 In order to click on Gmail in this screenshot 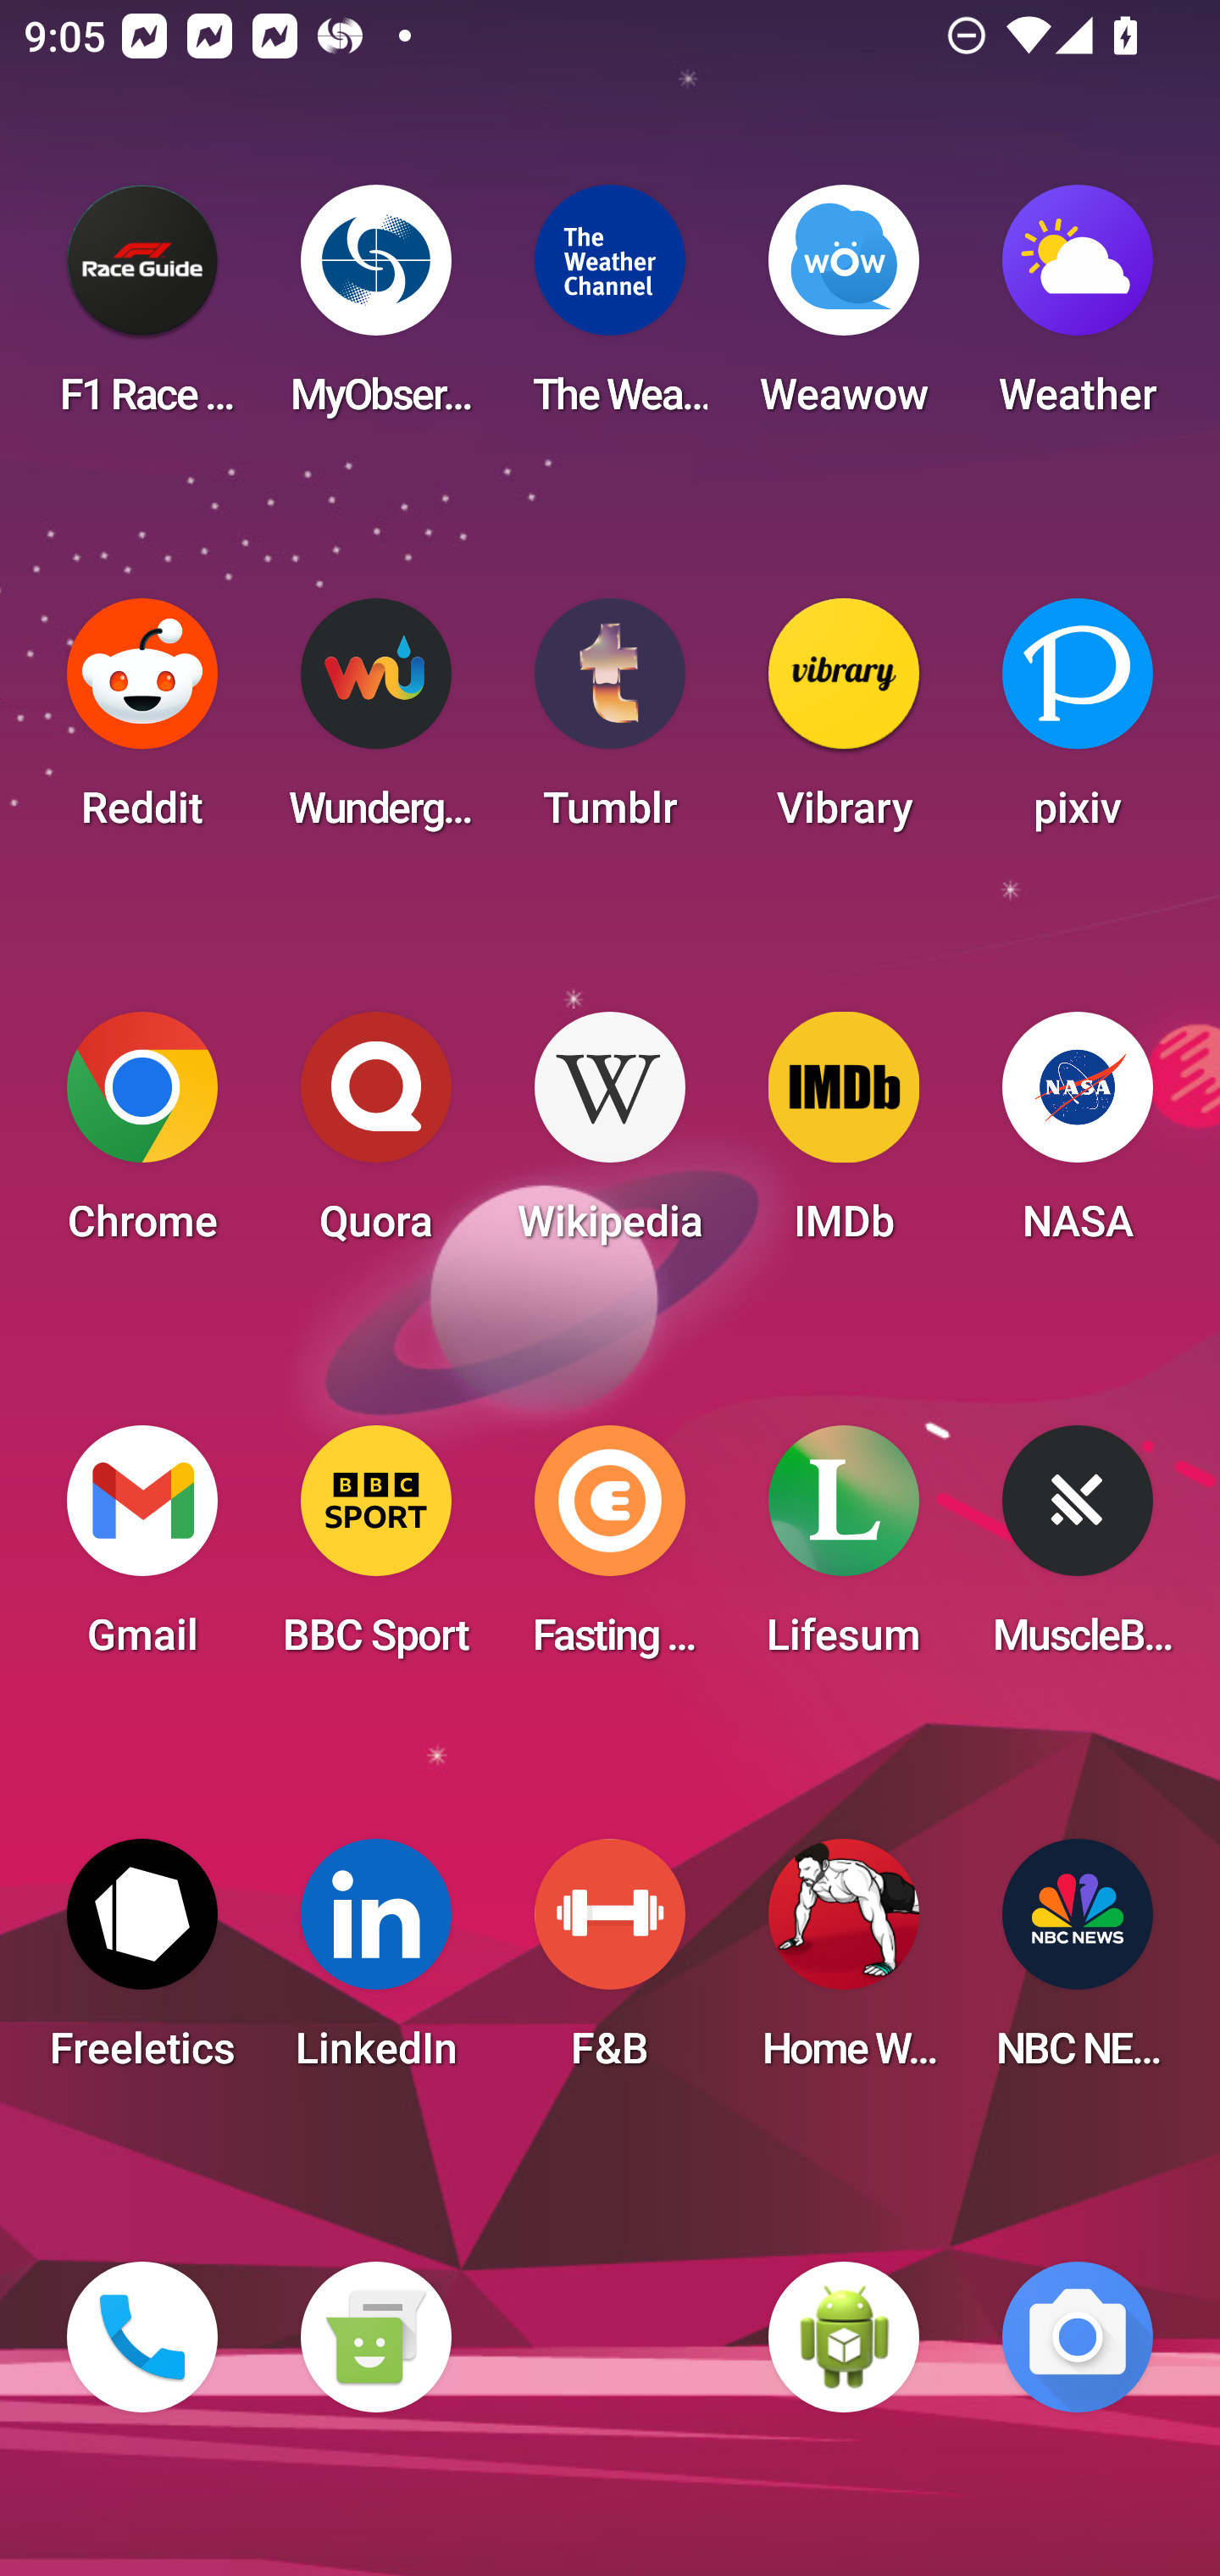, I will do `click(142, 1551)`.